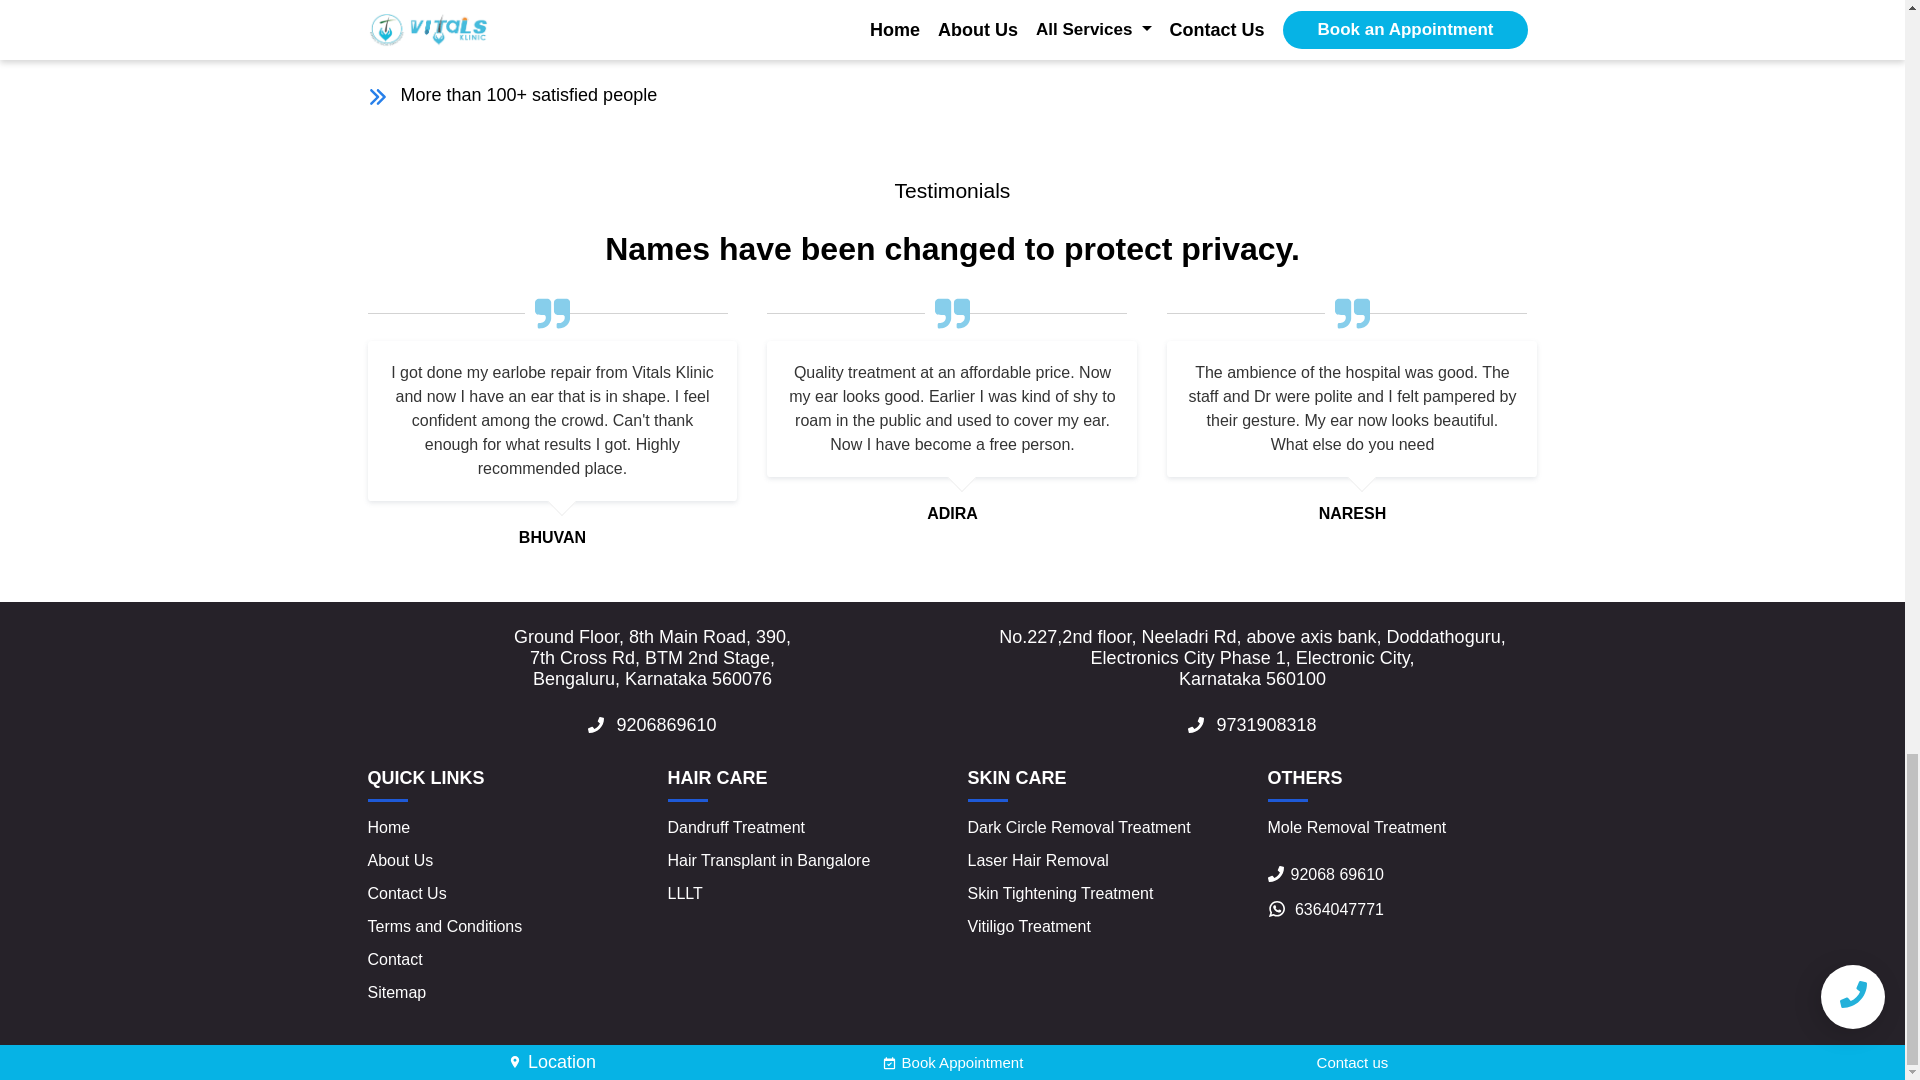 Image resolution: width=1920 pixels, height=1080 pixels. What do you see at coordinates (400, 860) in the screenshot?
I see `About Us` at bounding box center [400, 860].